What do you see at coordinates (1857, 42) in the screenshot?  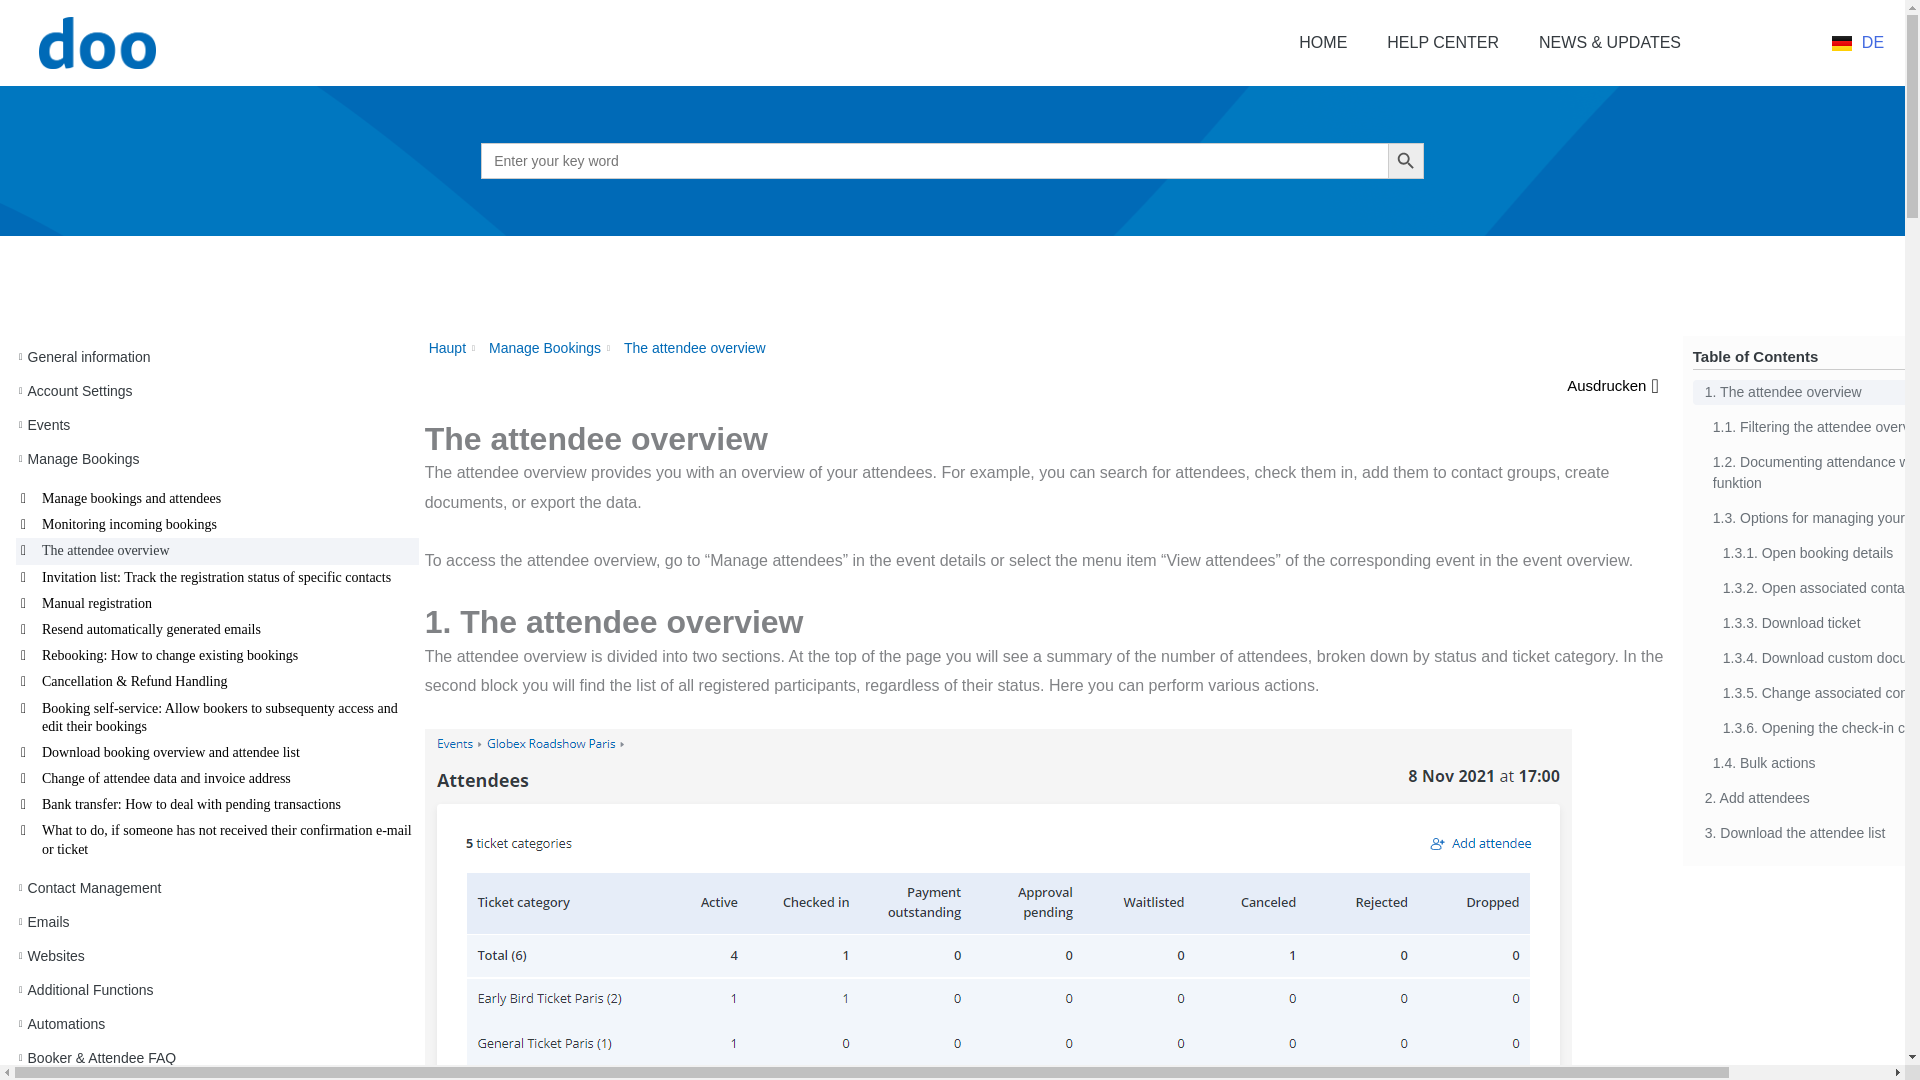 I see `DE` at bounding box center [1857, 42].